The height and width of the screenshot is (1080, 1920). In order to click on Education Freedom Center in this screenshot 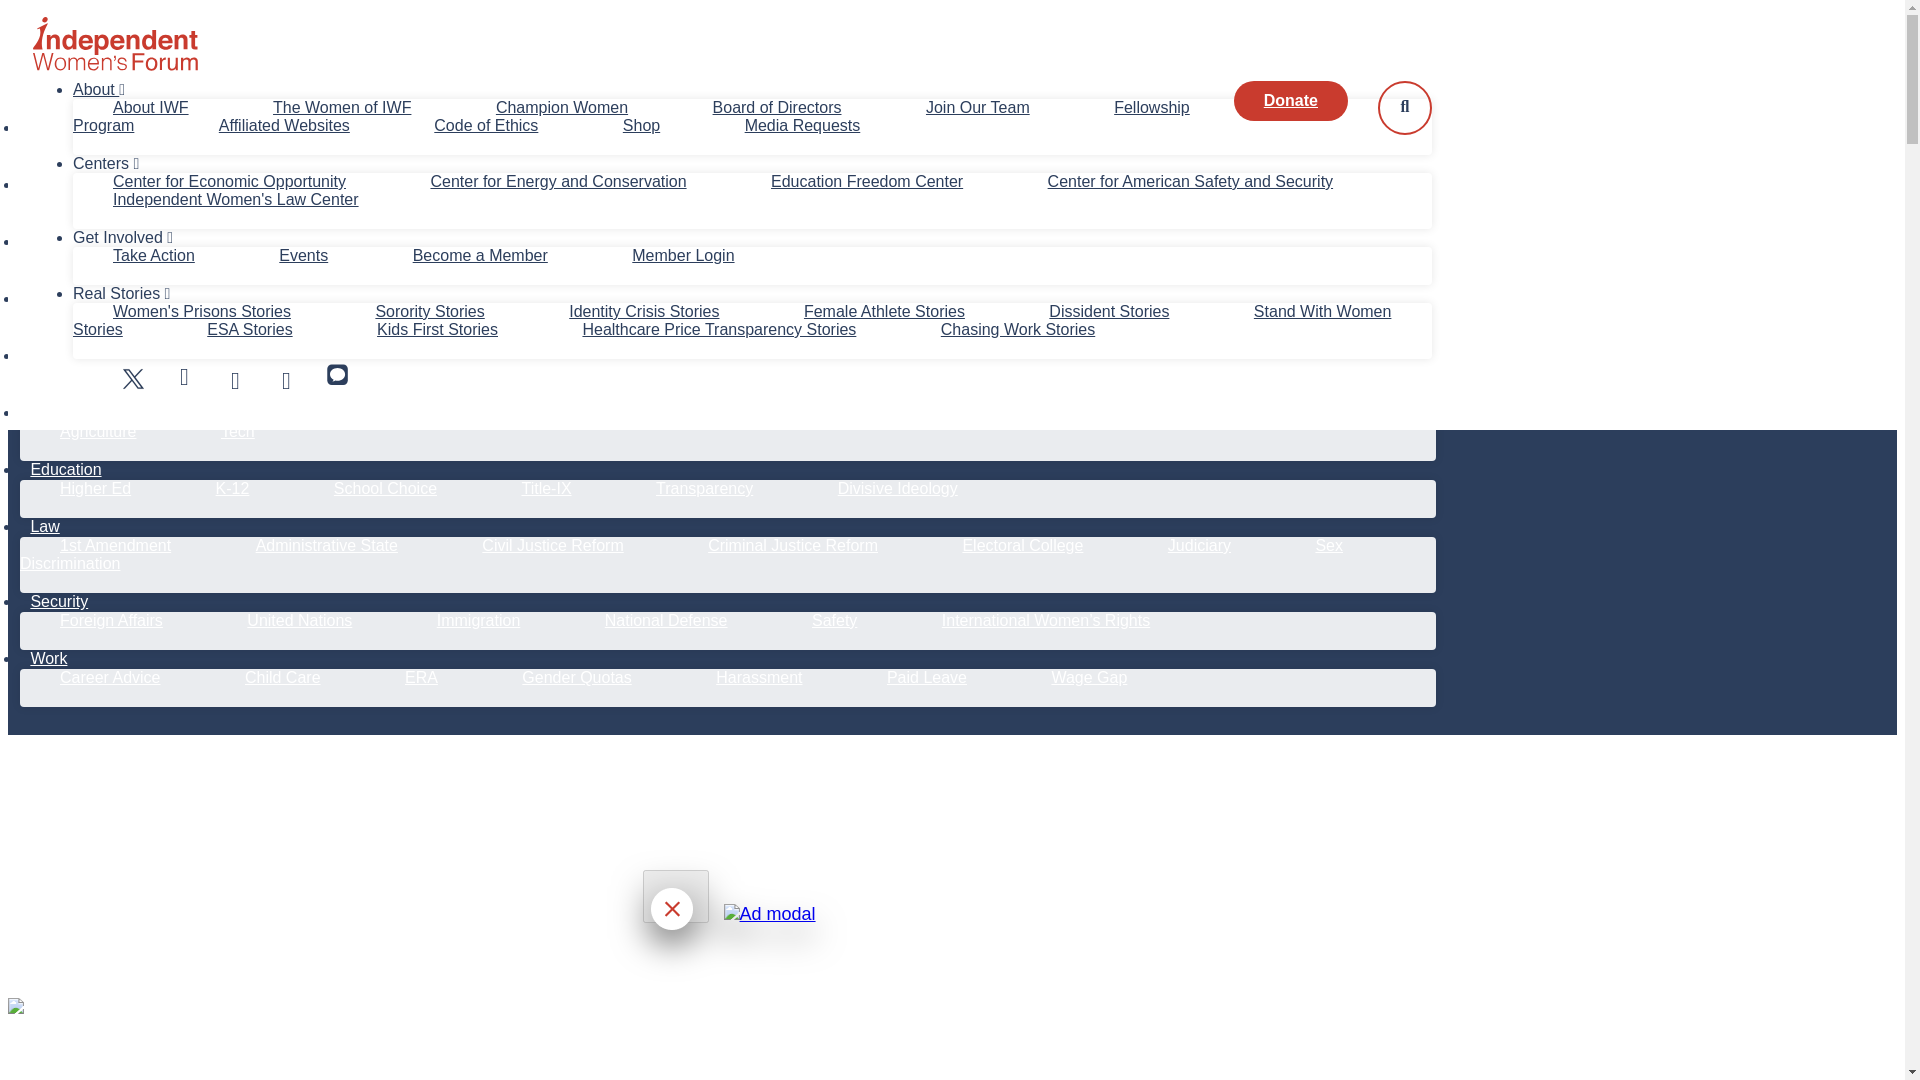, I will do `click(866, 181)`.